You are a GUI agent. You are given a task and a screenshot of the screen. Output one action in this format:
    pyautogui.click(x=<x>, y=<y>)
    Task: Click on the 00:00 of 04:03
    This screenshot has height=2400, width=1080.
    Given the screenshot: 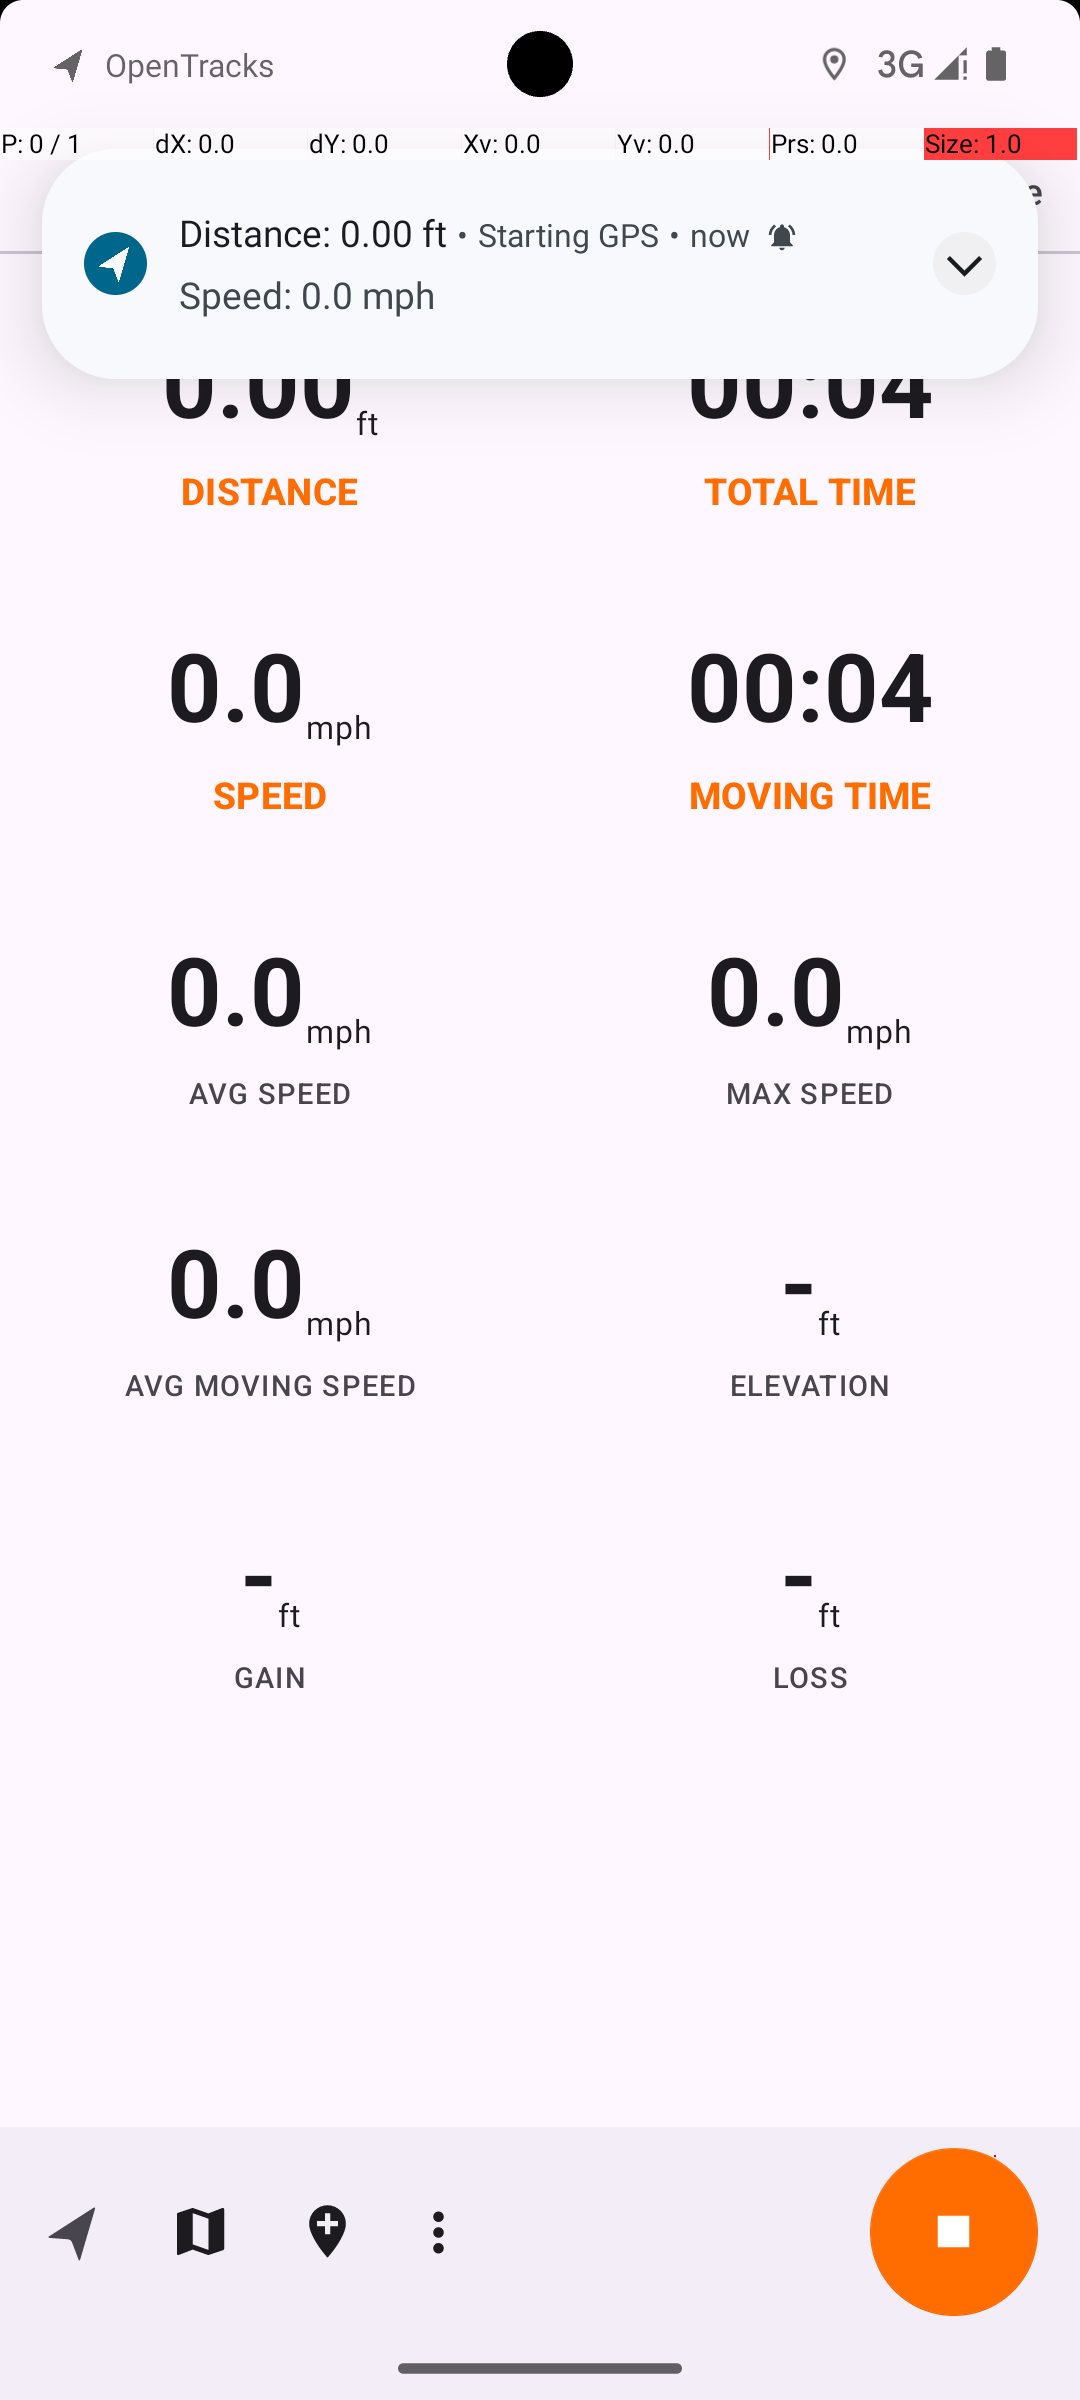 What is the action you would take?
    pyautogui.click(x=414, y=554)
    